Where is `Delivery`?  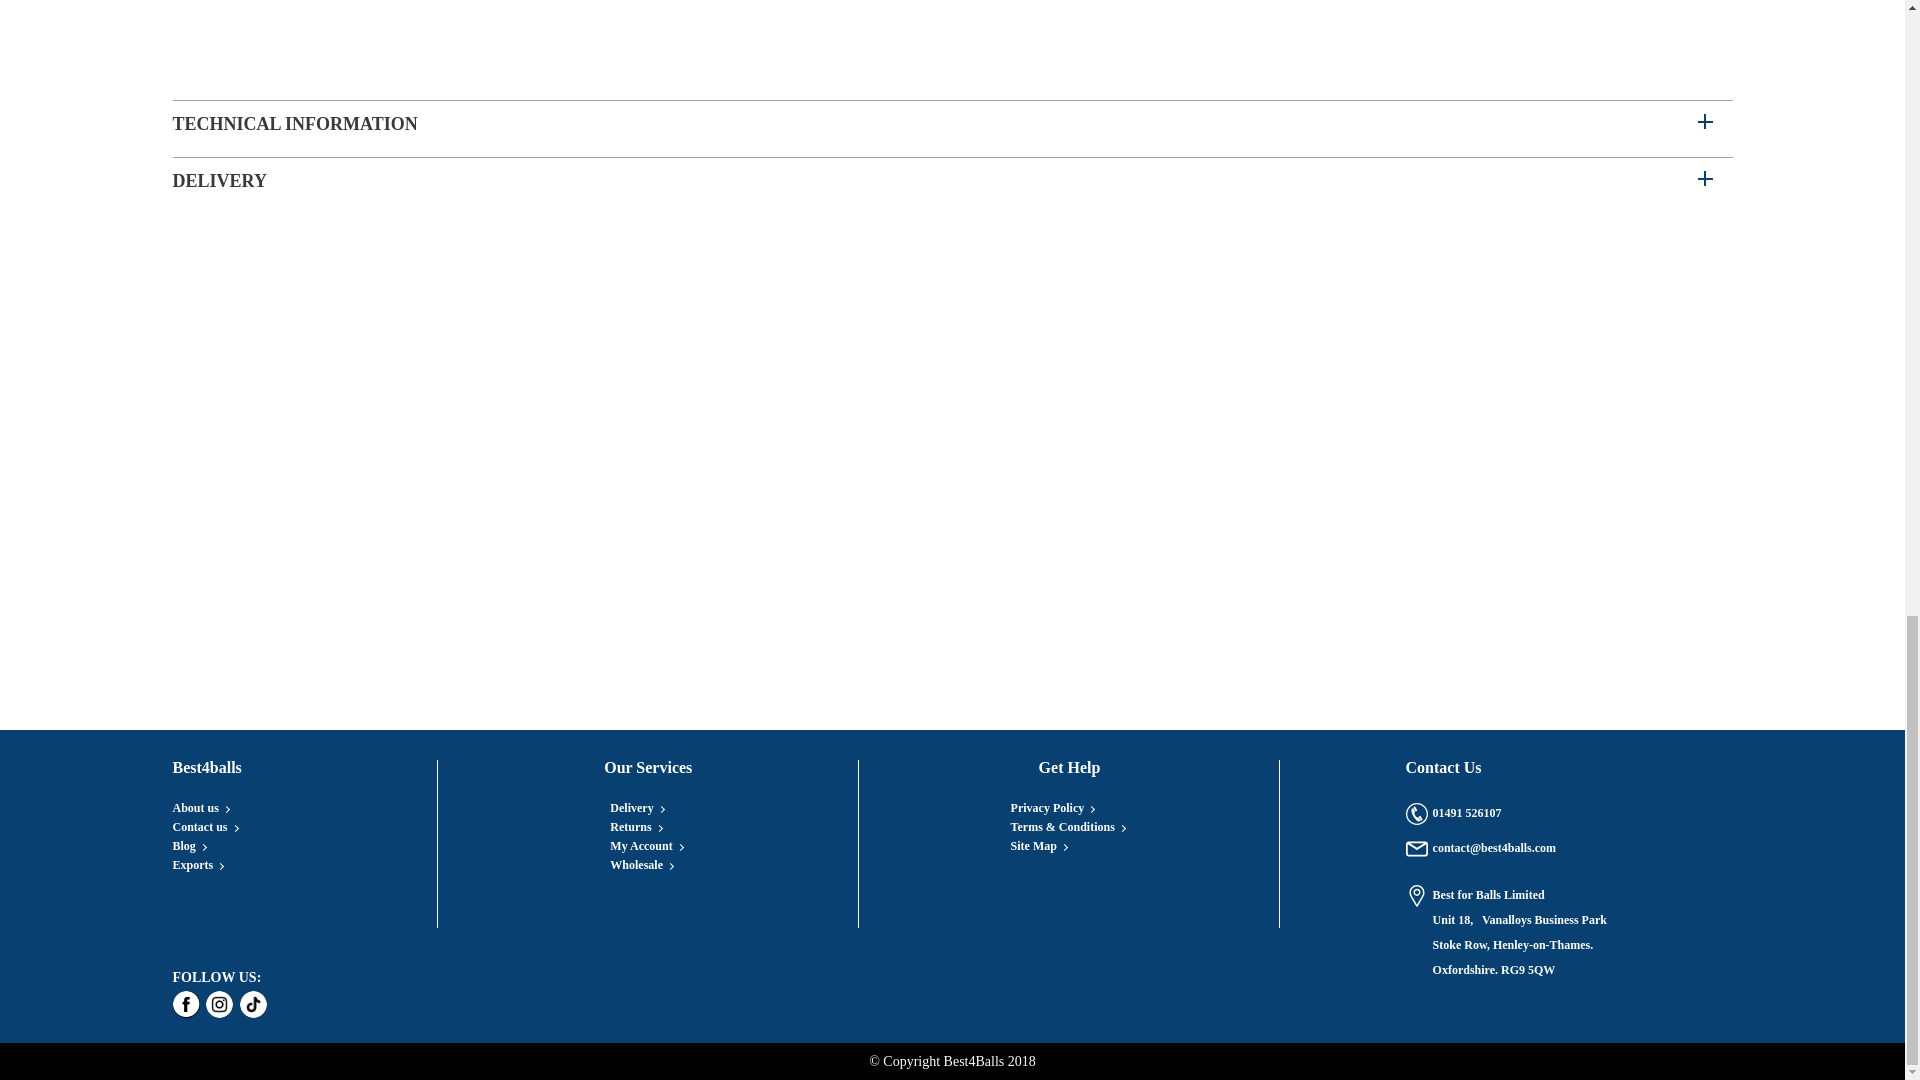 Delivery is located at coordinates (636, 808).